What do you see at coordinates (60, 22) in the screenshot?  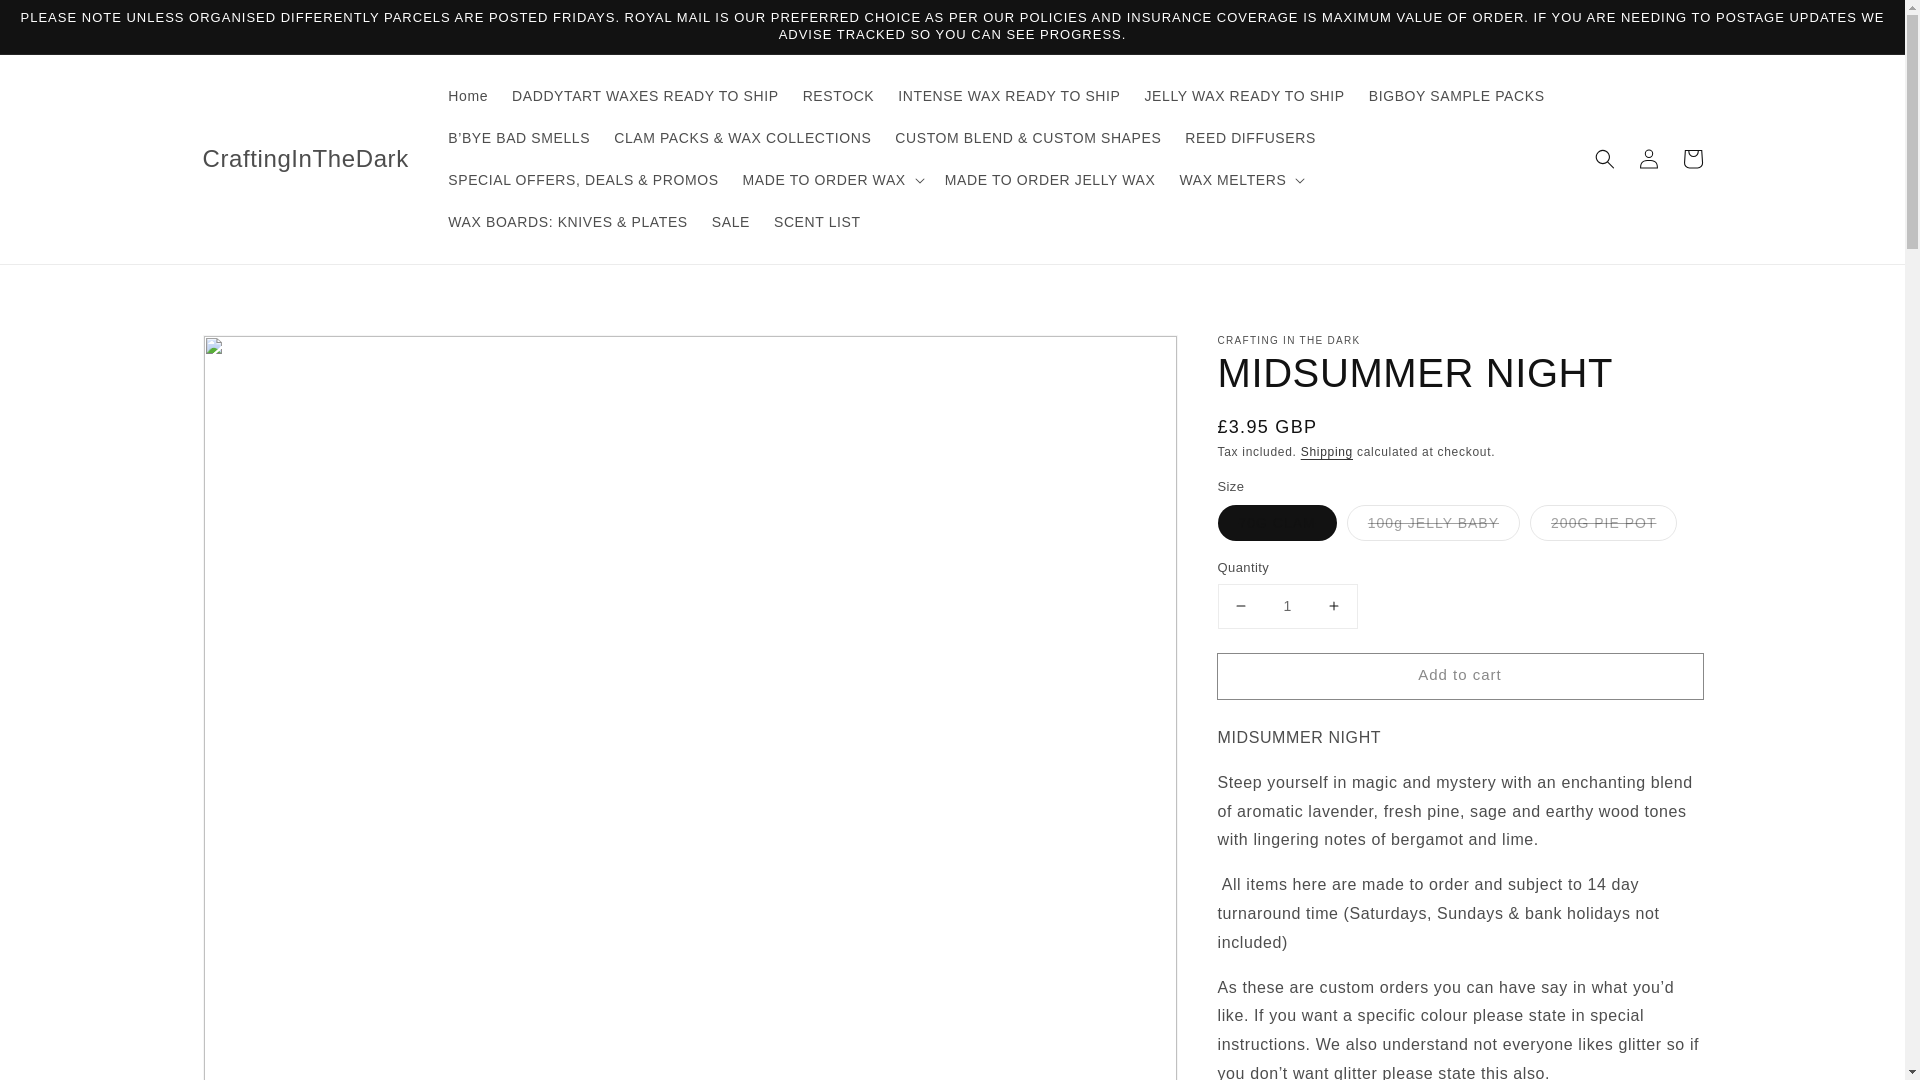 I see `Skip to content` at bounding box center [60, 22].